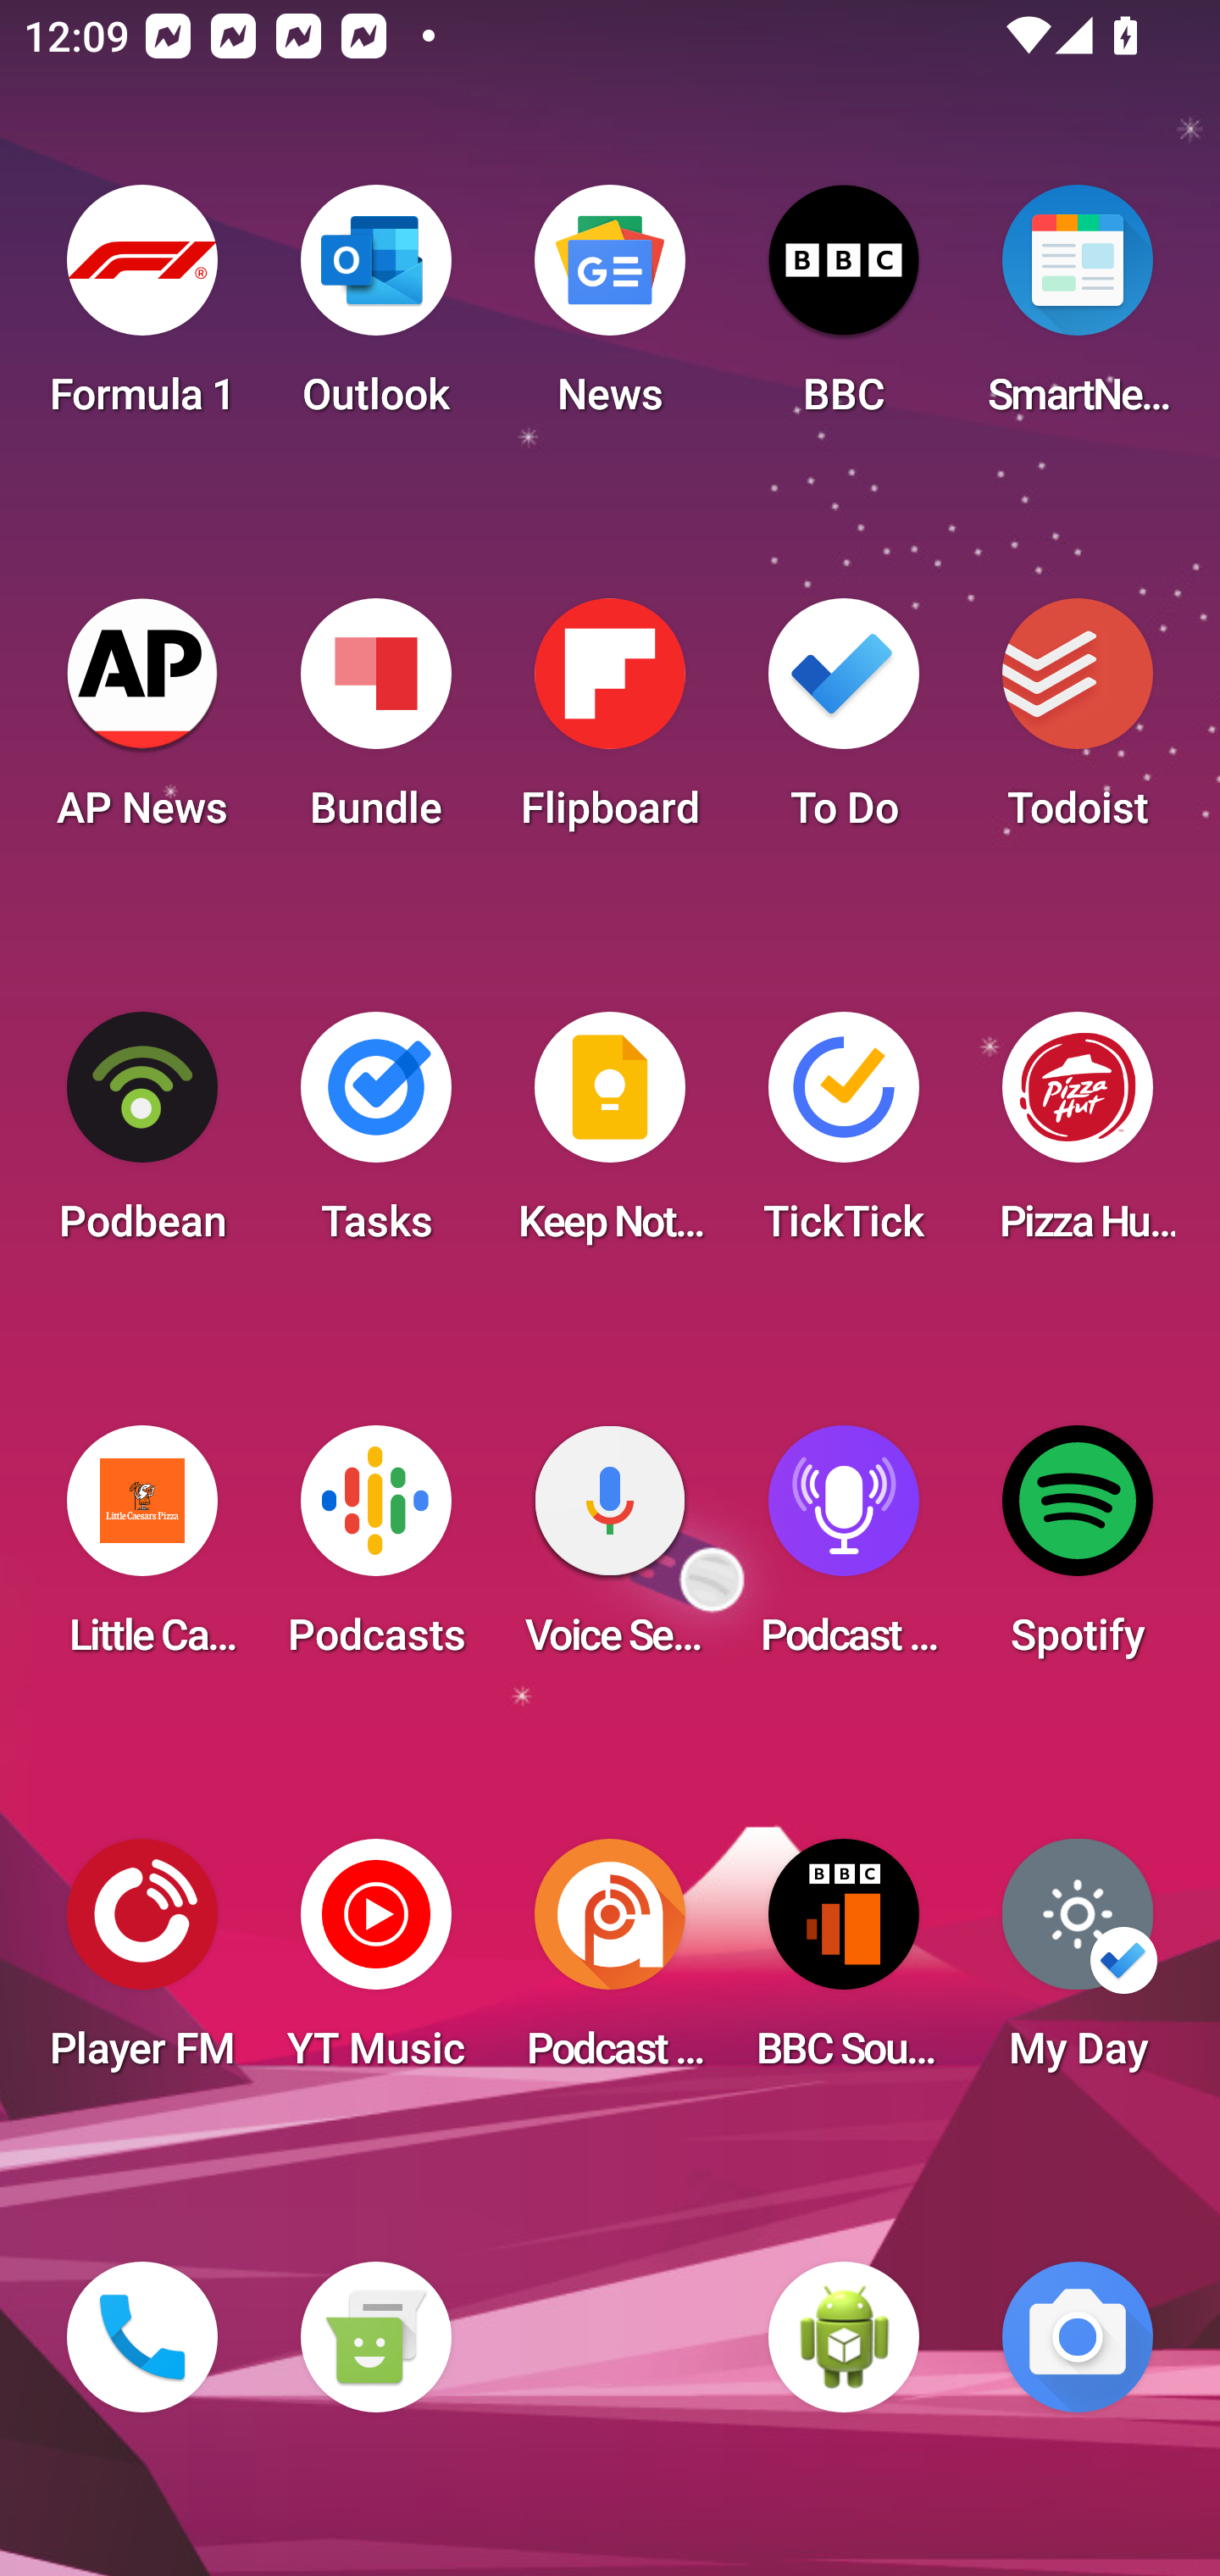 The width and height of the screenshot is (1220, 2576). What do you see at coordinates (1078, 2337) in the screenshot?
I see `Camera` at bounding box center [1078, 2337].